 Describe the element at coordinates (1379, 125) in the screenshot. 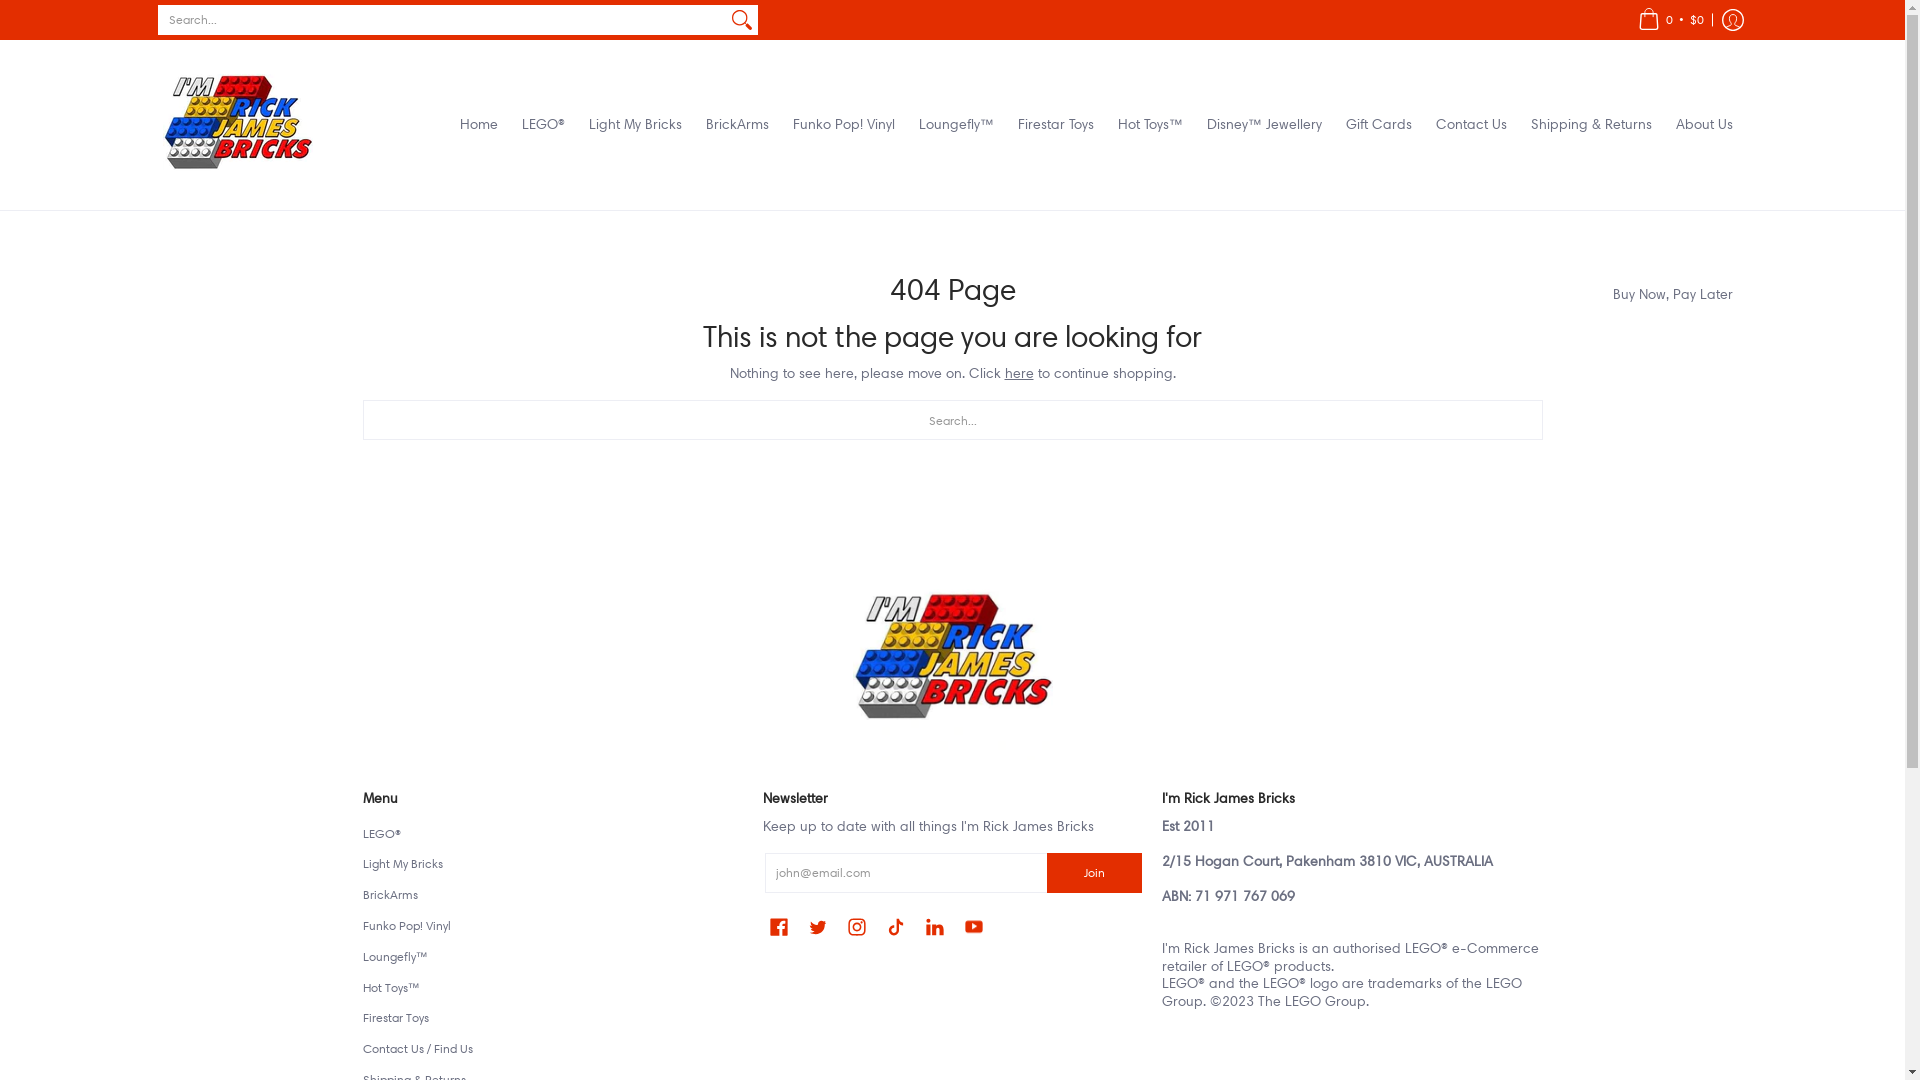

I see `Gift Cards` at that location.